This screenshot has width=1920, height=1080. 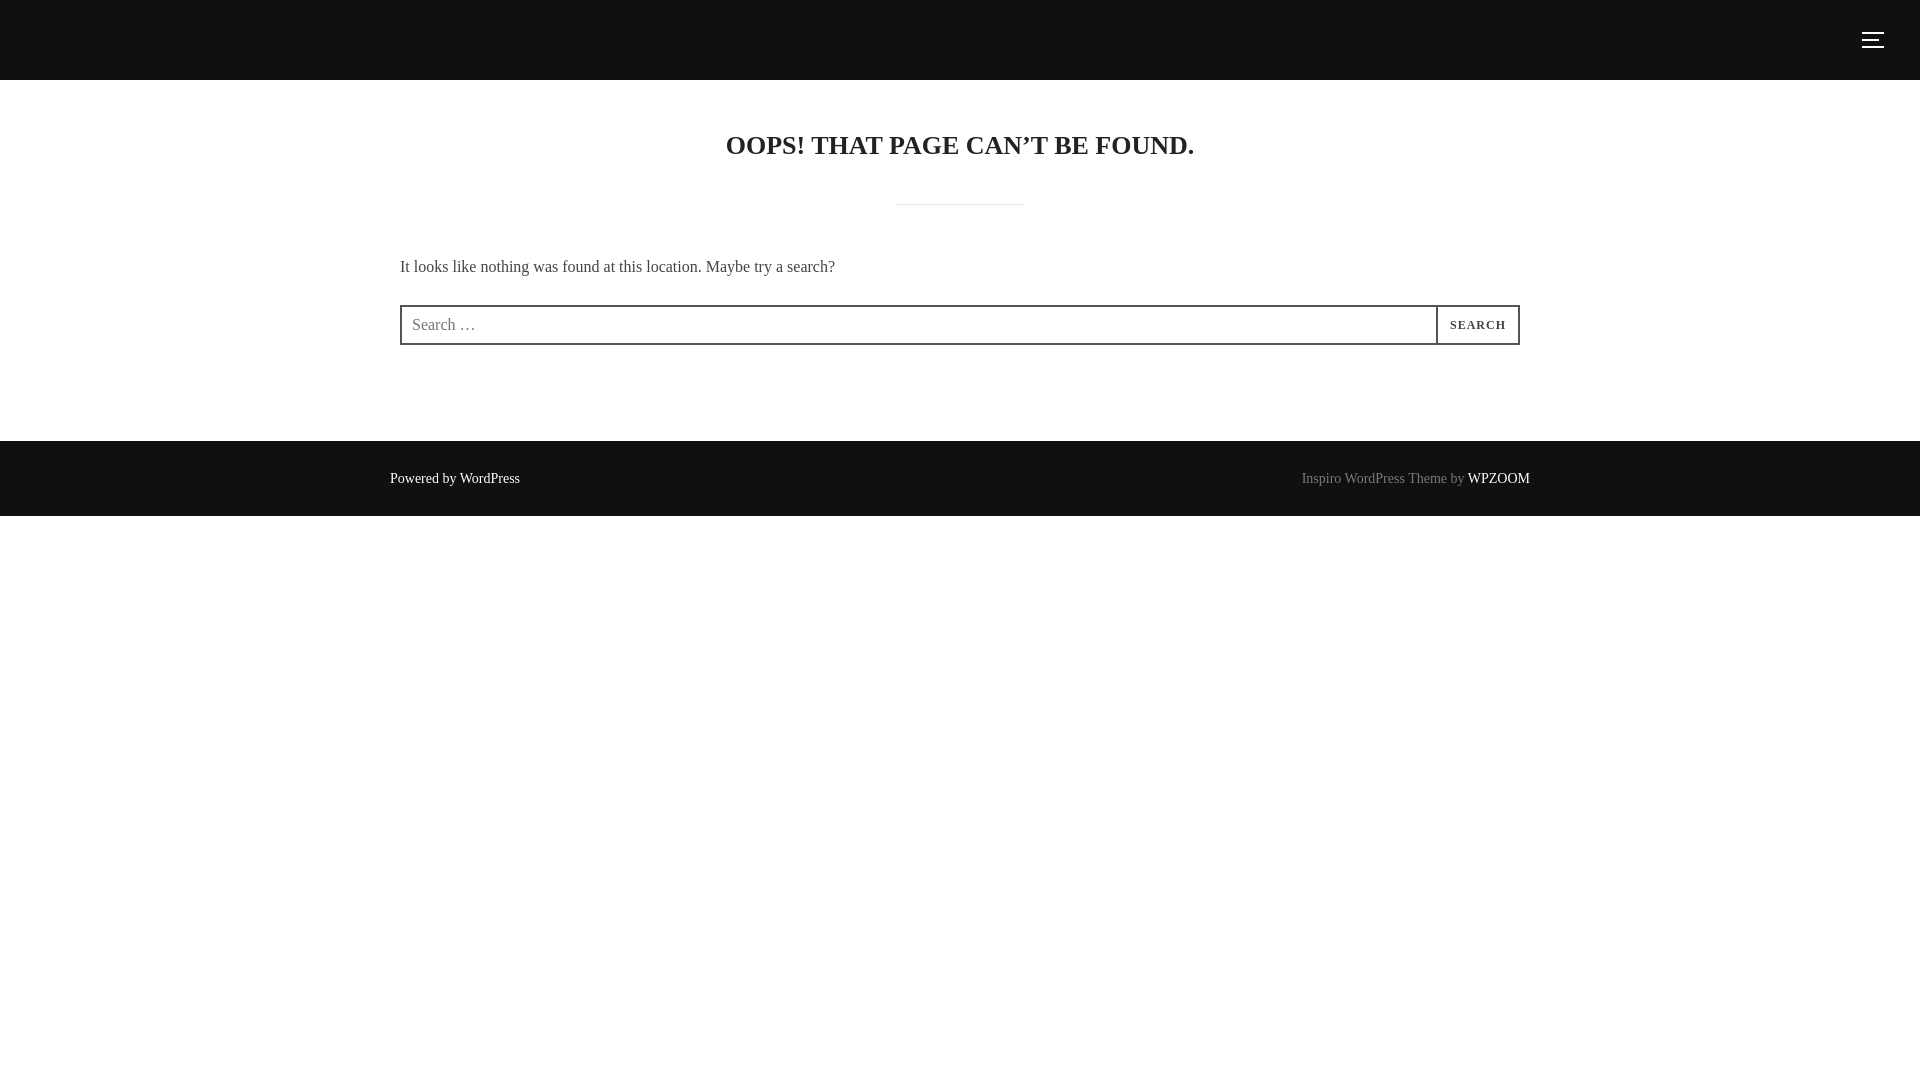 What do you see at coordinates (1478, 324) in the screenshot?
I see `SEARCH` at bounding box center [1478, 324].